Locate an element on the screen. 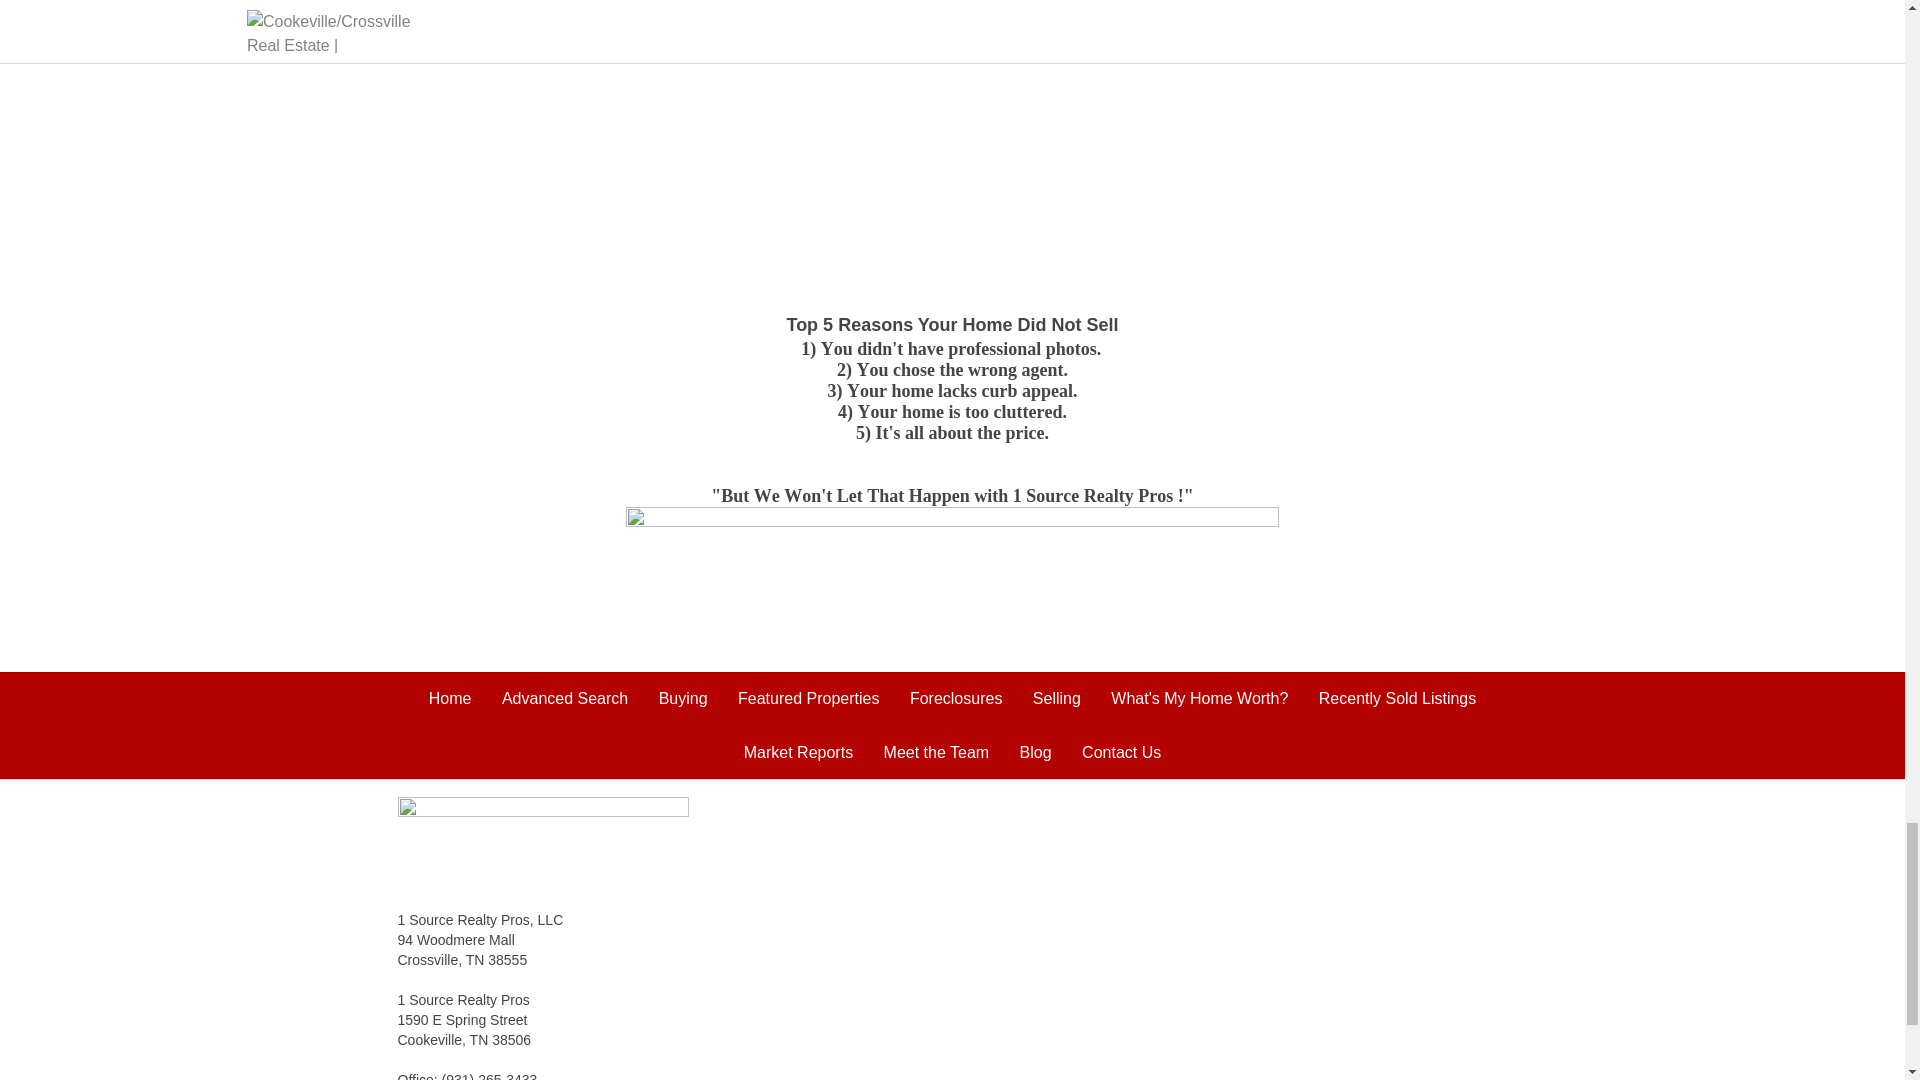 The image size is (1920, 1080). Contact Us is located at coordinates (1122, 752).